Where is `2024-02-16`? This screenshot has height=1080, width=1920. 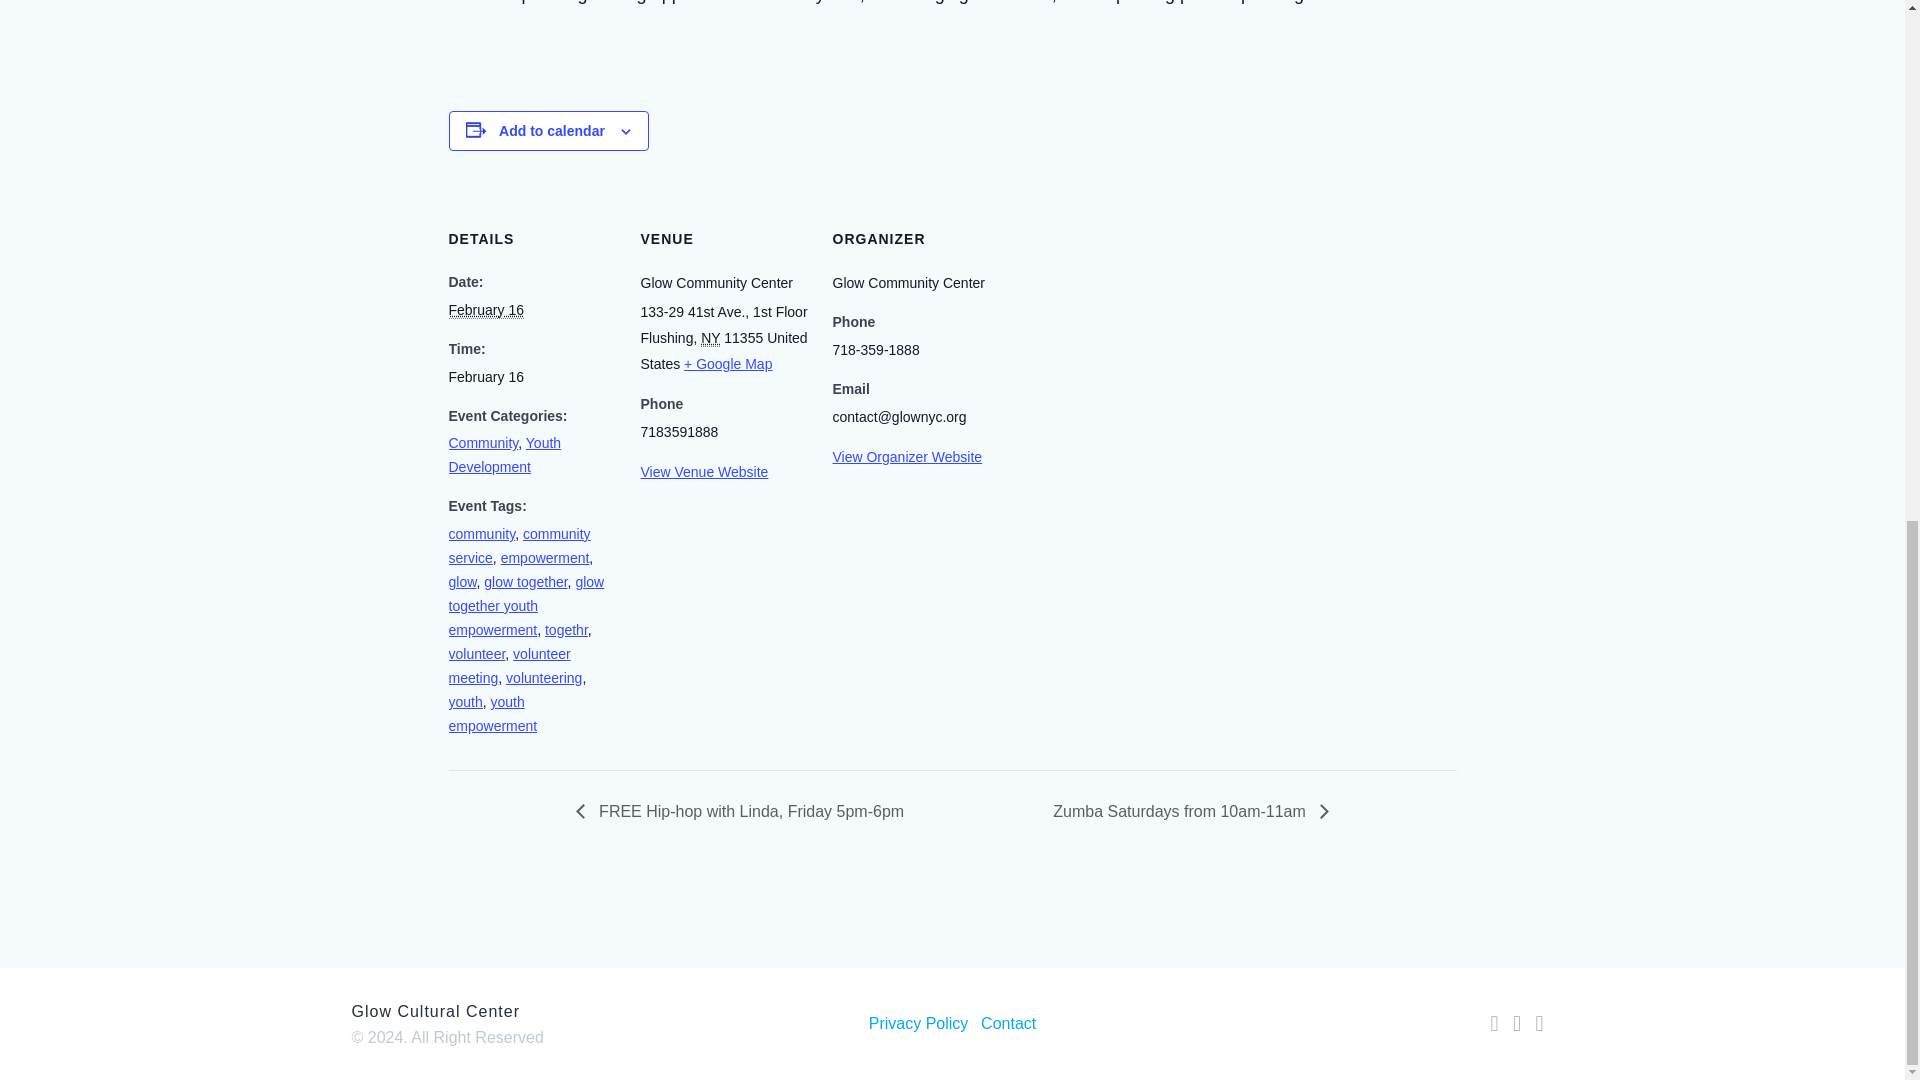
2024-02-16 is located at coordinates (484, 310).